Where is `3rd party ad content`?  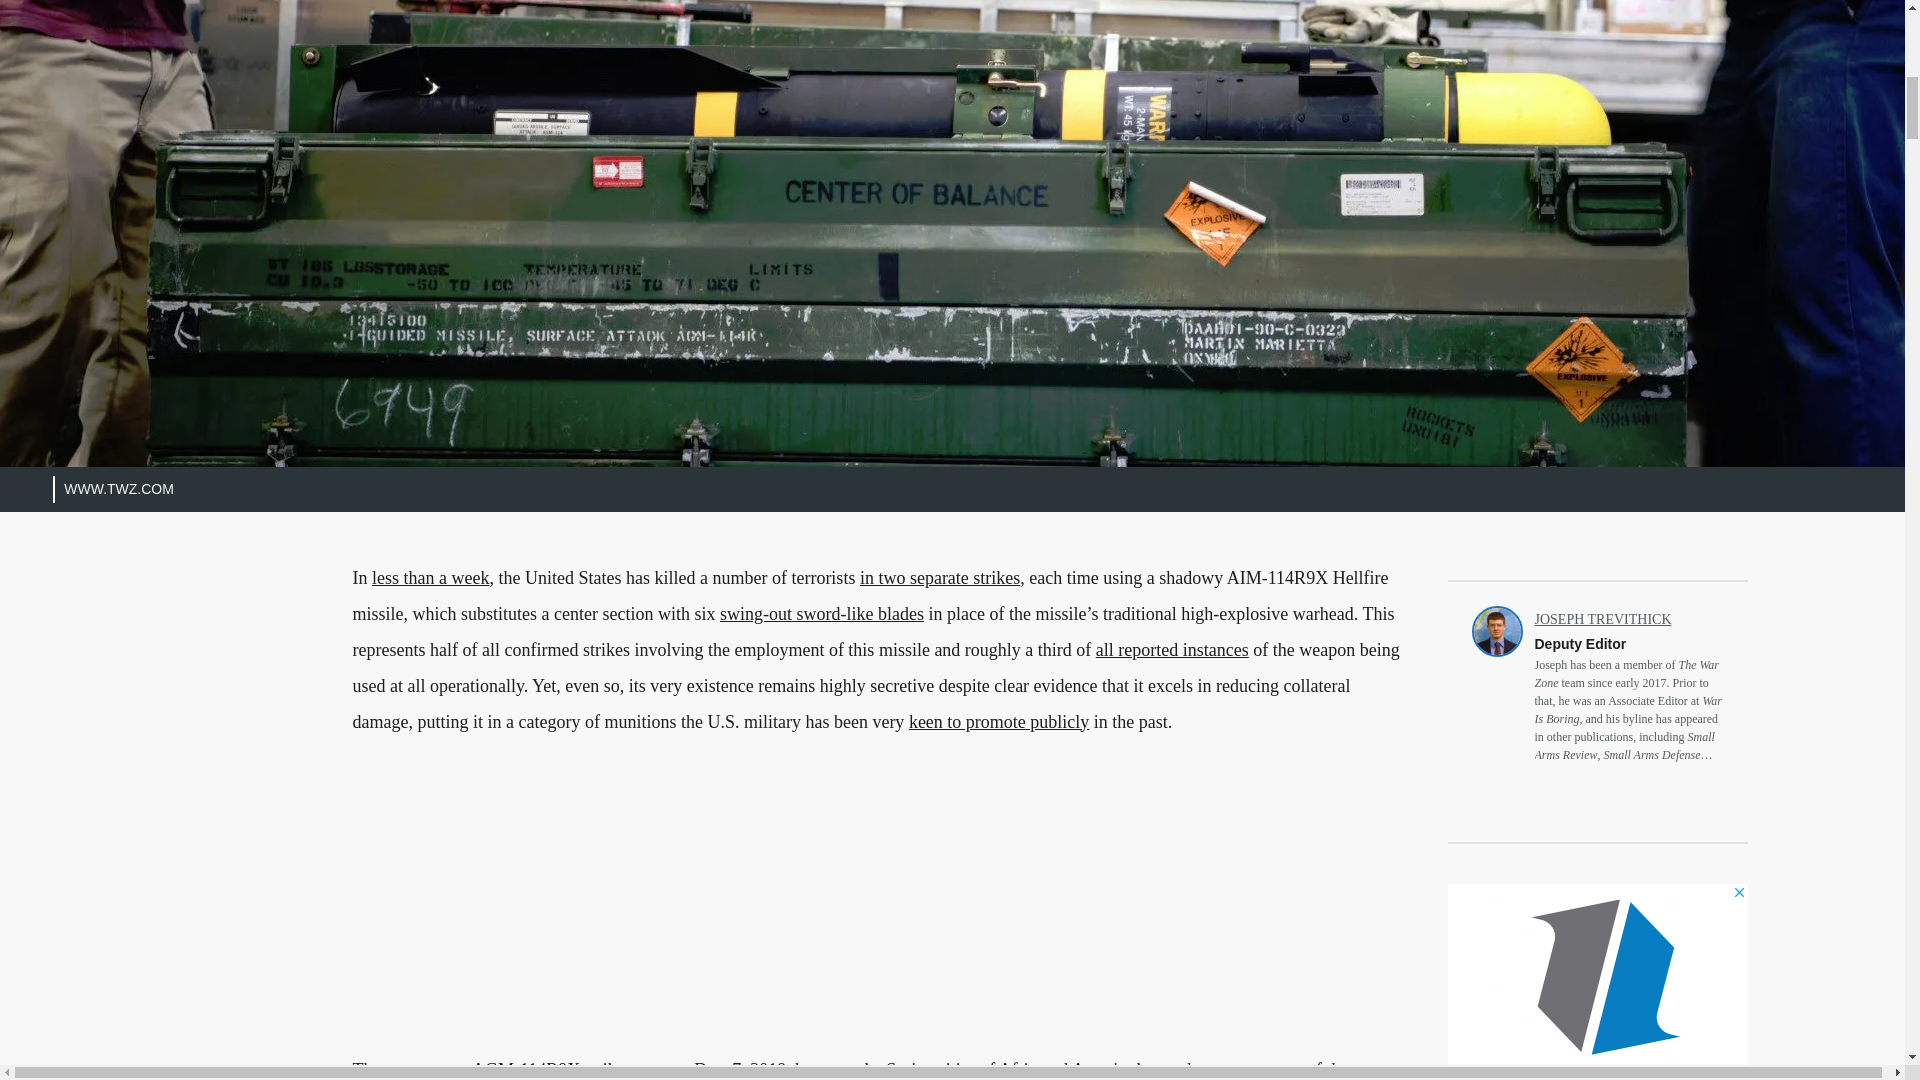 3rd party ad content is located at coordinates (882, 912).